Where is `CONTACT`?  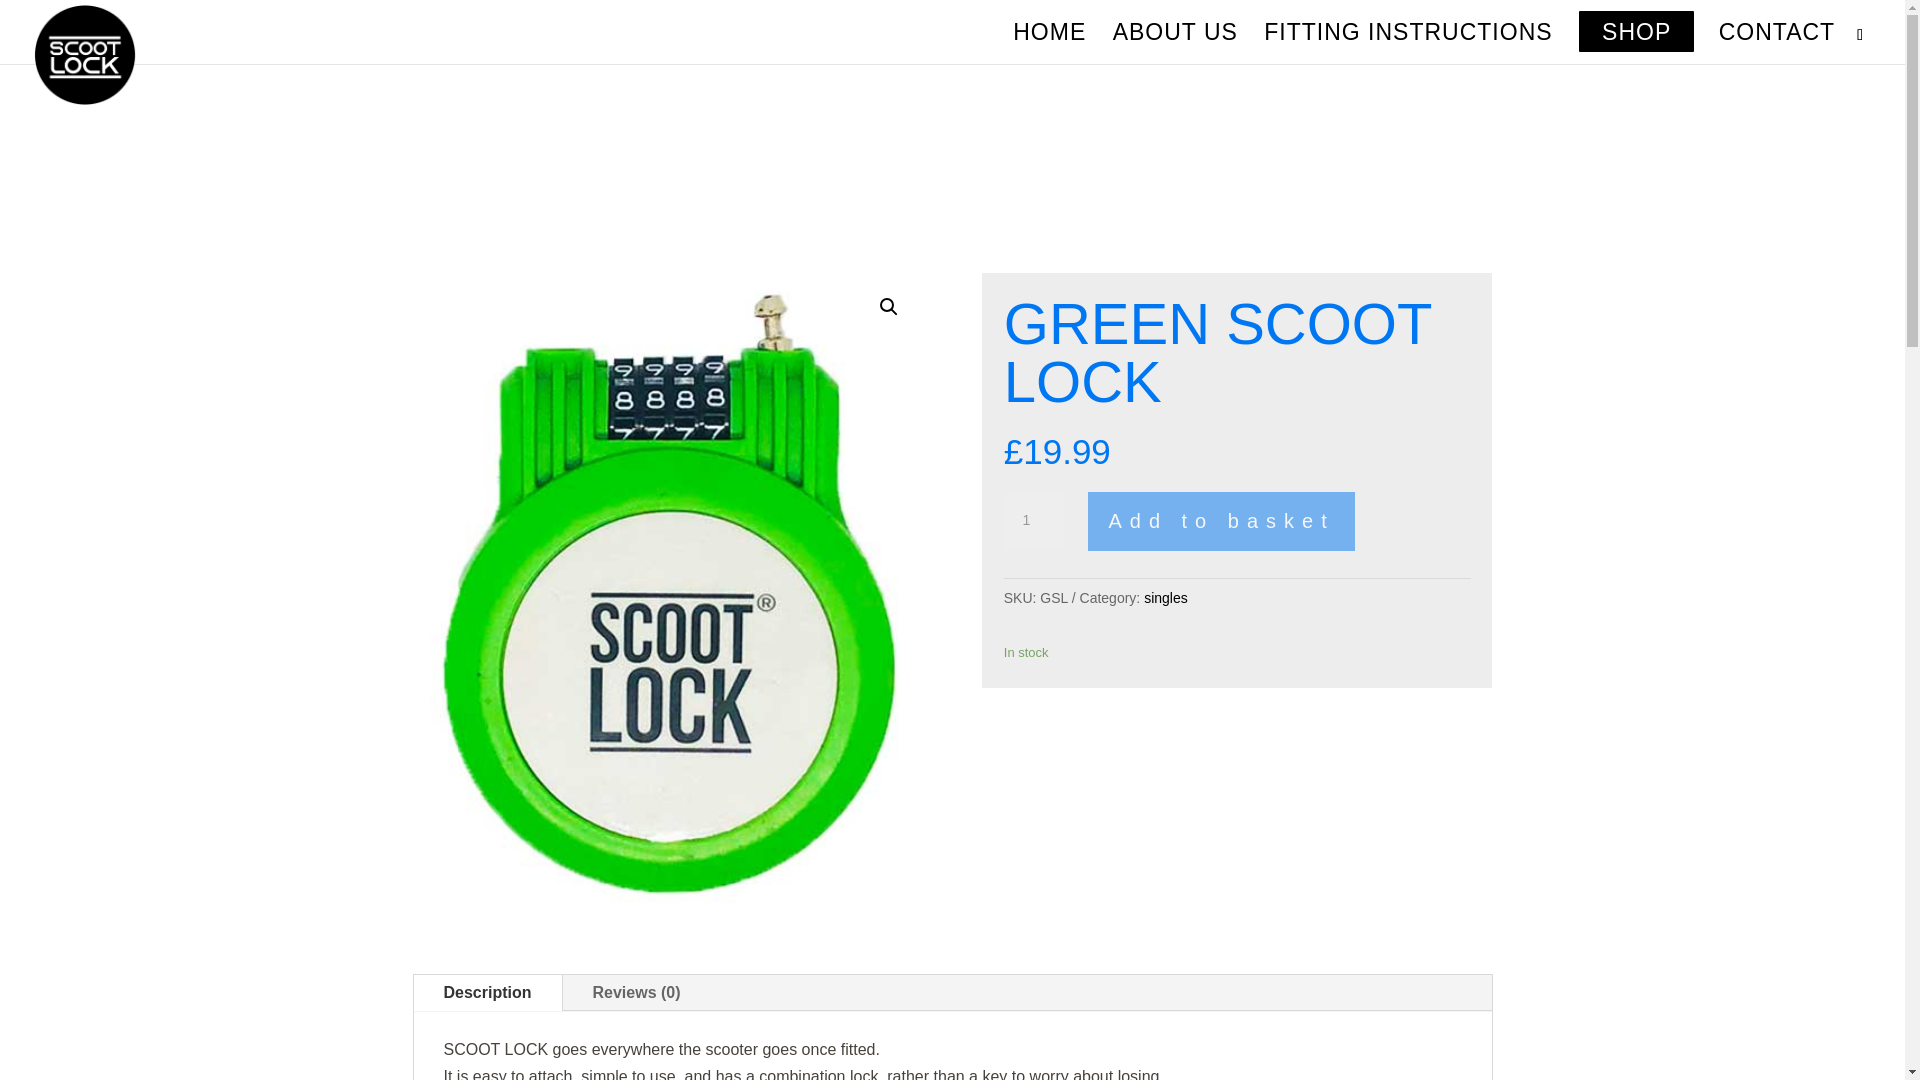 CONTACT is located at coordinates (1776, 44).